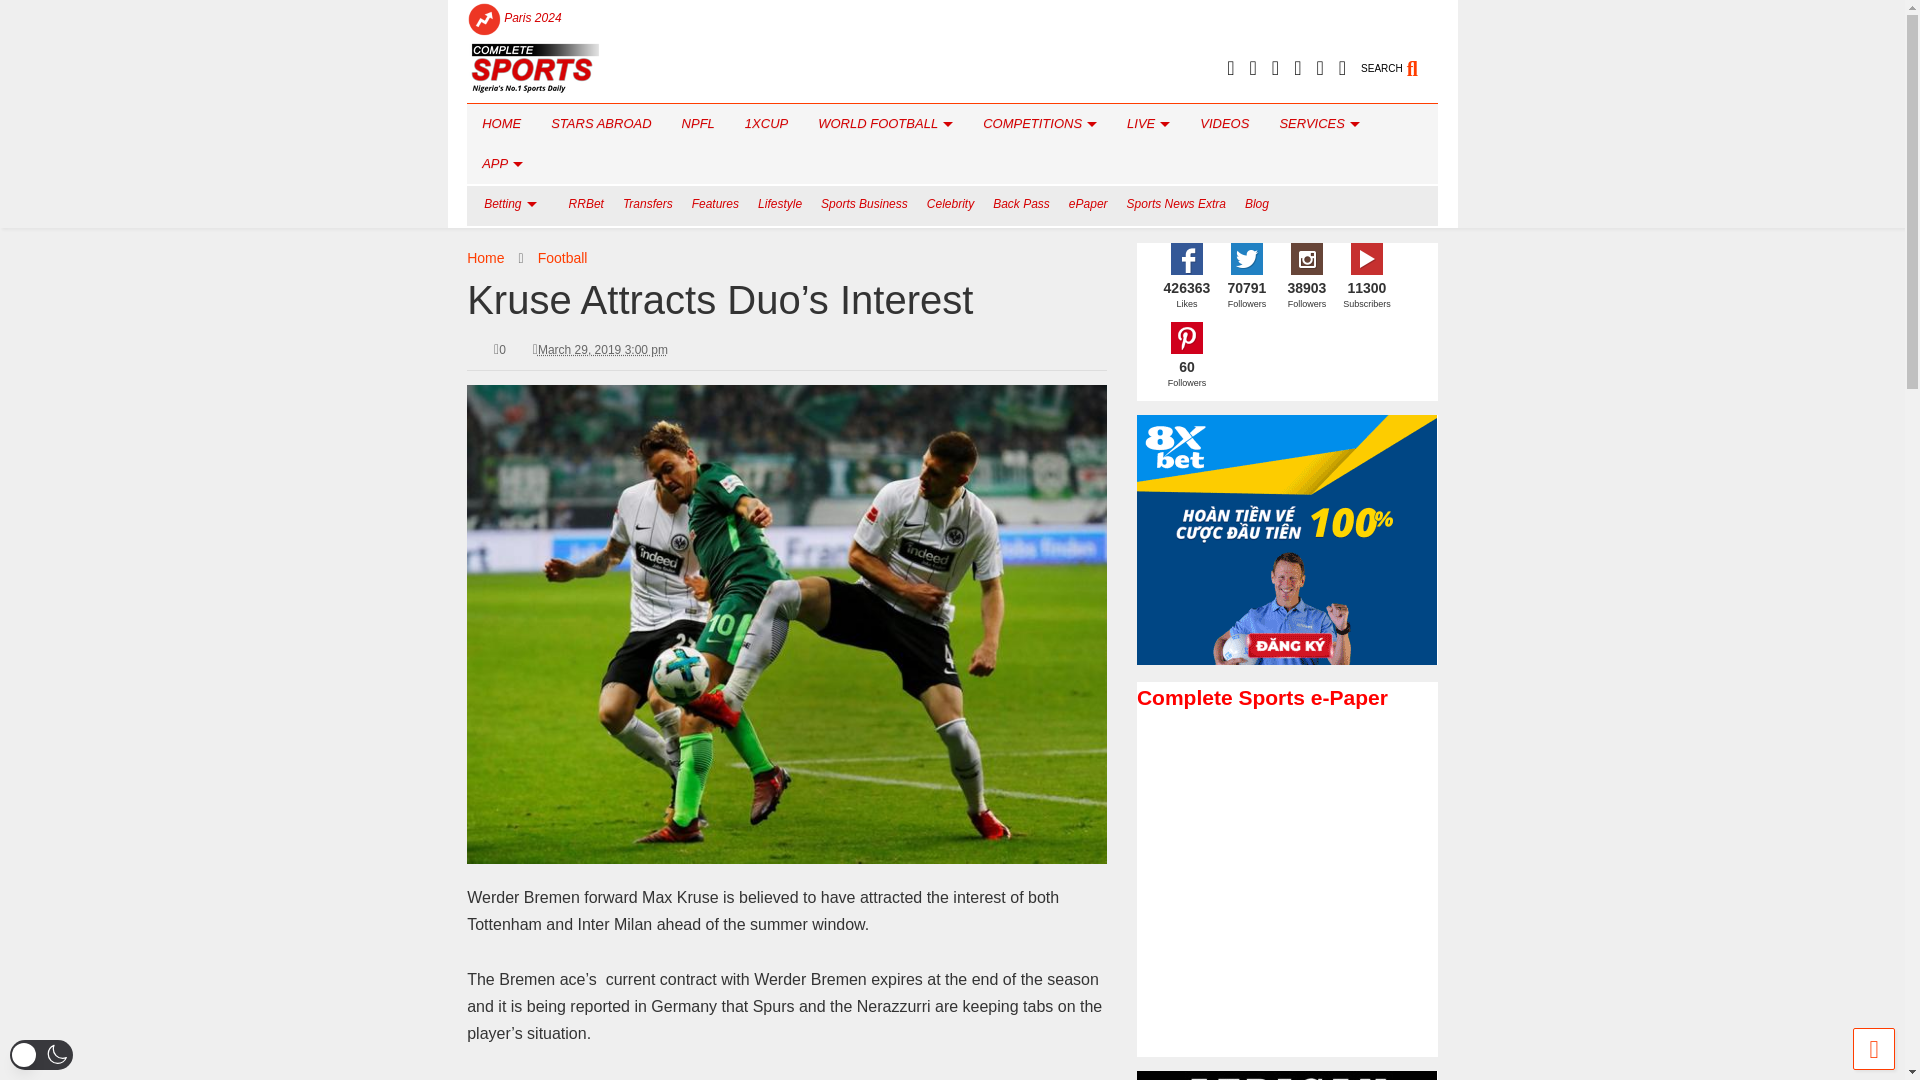 This screenshot has height=1080, width=1920. What do you see at coordinates (600, 123) in the screenshot?
I see `STARS ABROAD` at bounding box center [600, 123].